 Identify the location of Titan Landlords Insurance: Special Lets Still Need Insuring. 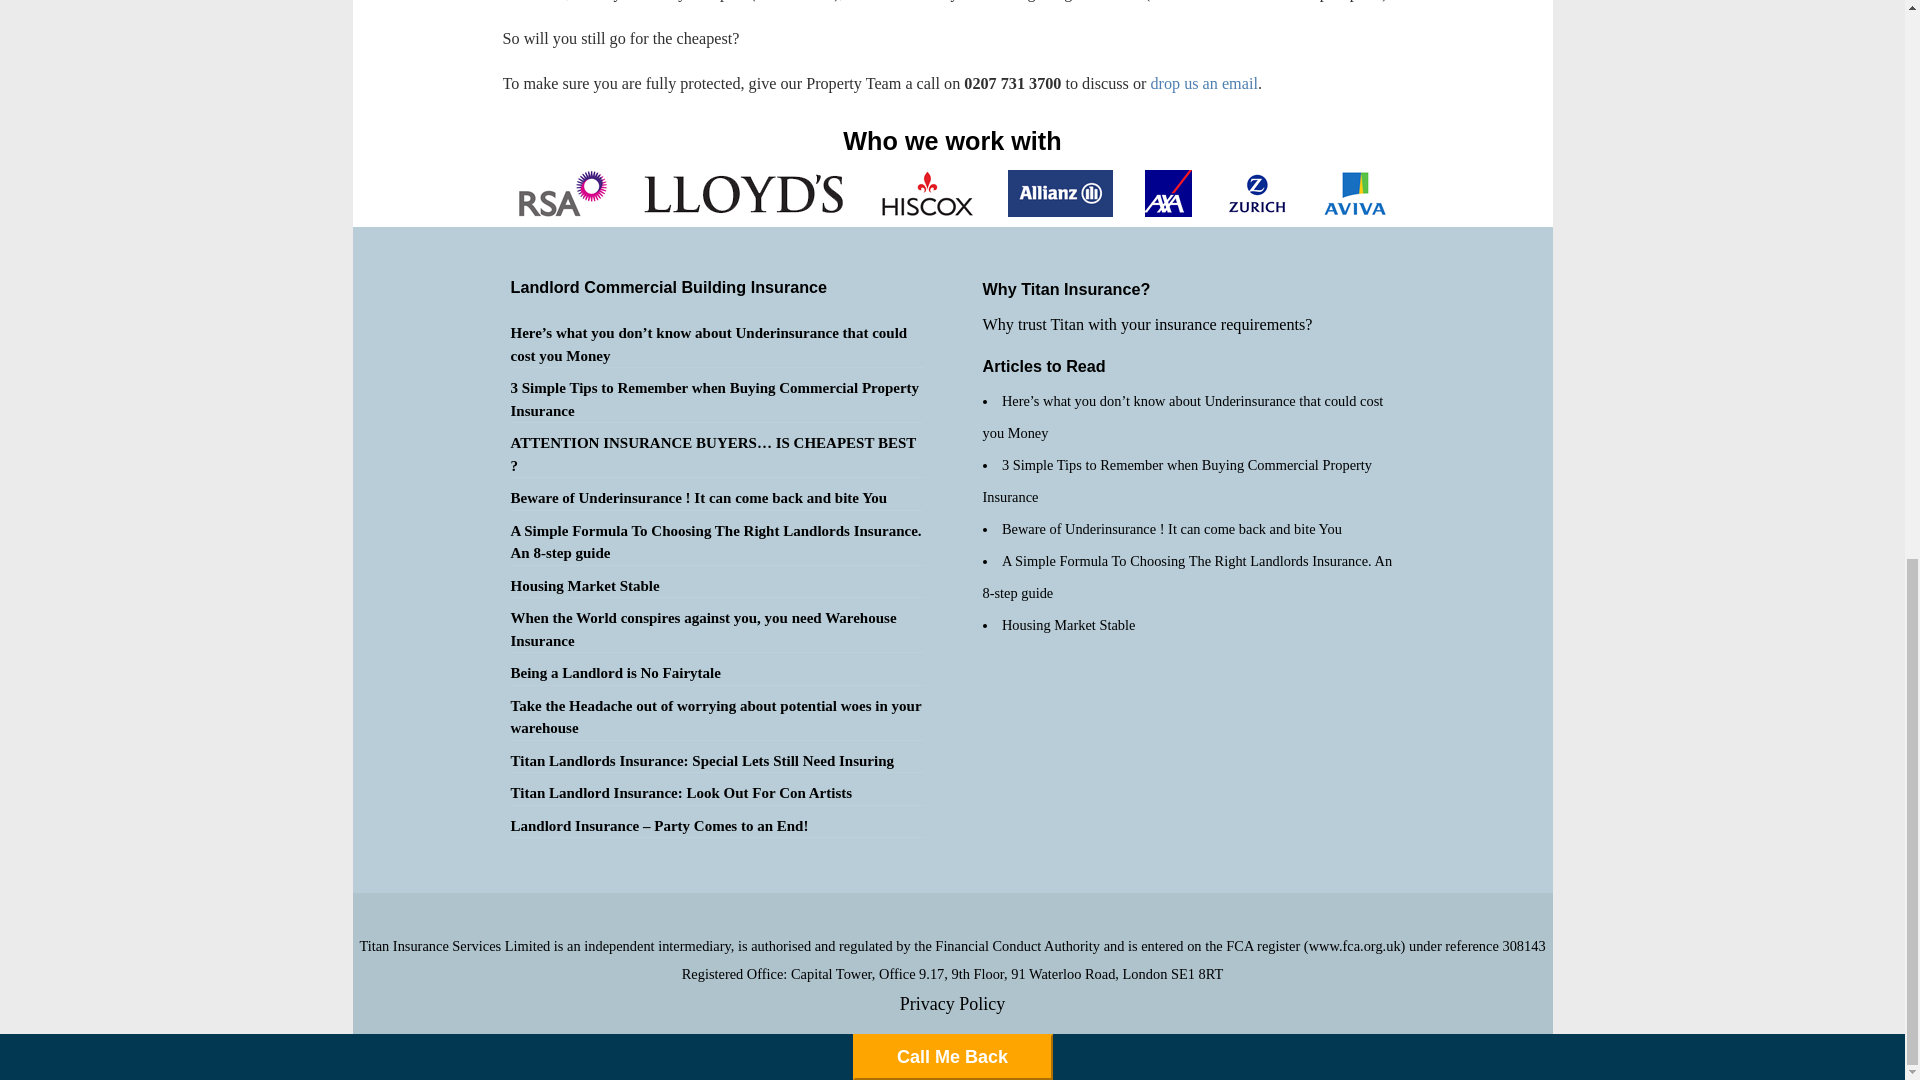
(702, 760).